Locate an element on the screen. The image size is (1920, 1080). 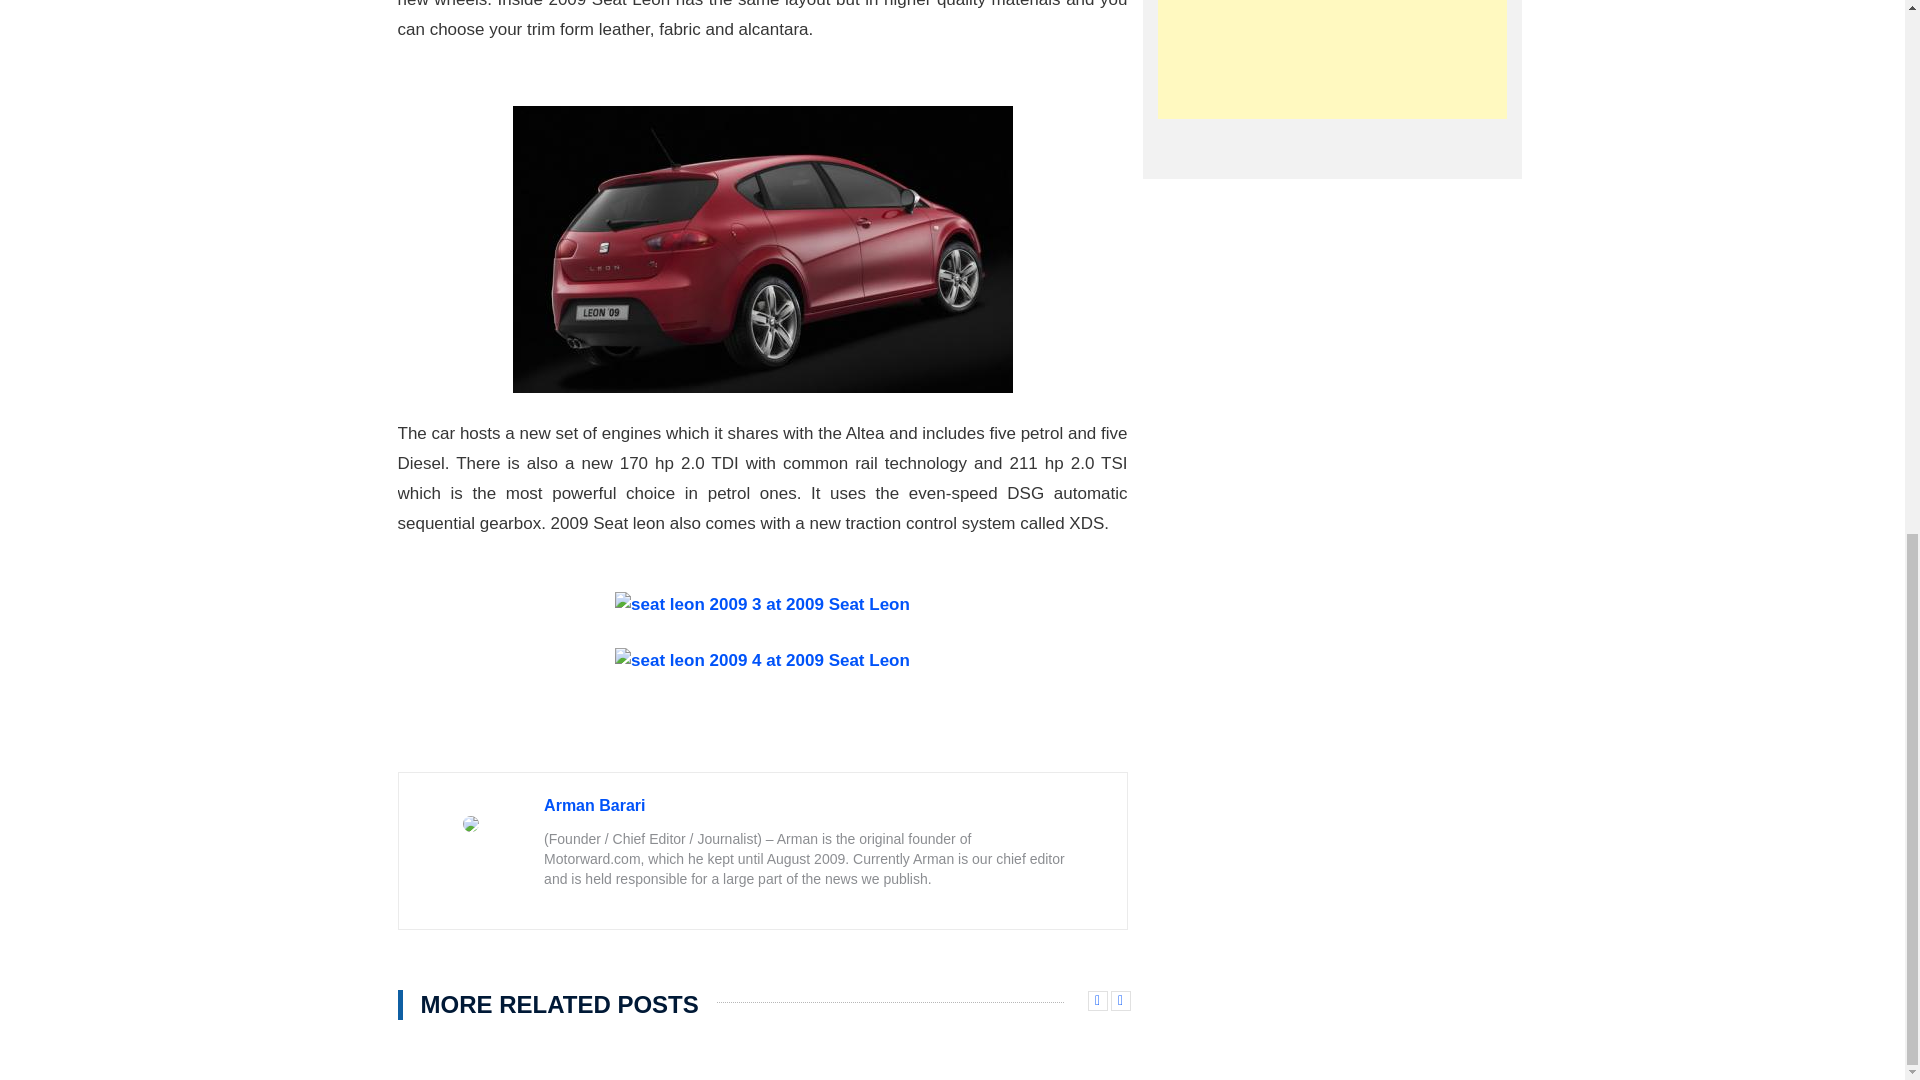
seat leon 2009 4 is located at coordinates (762, 660).